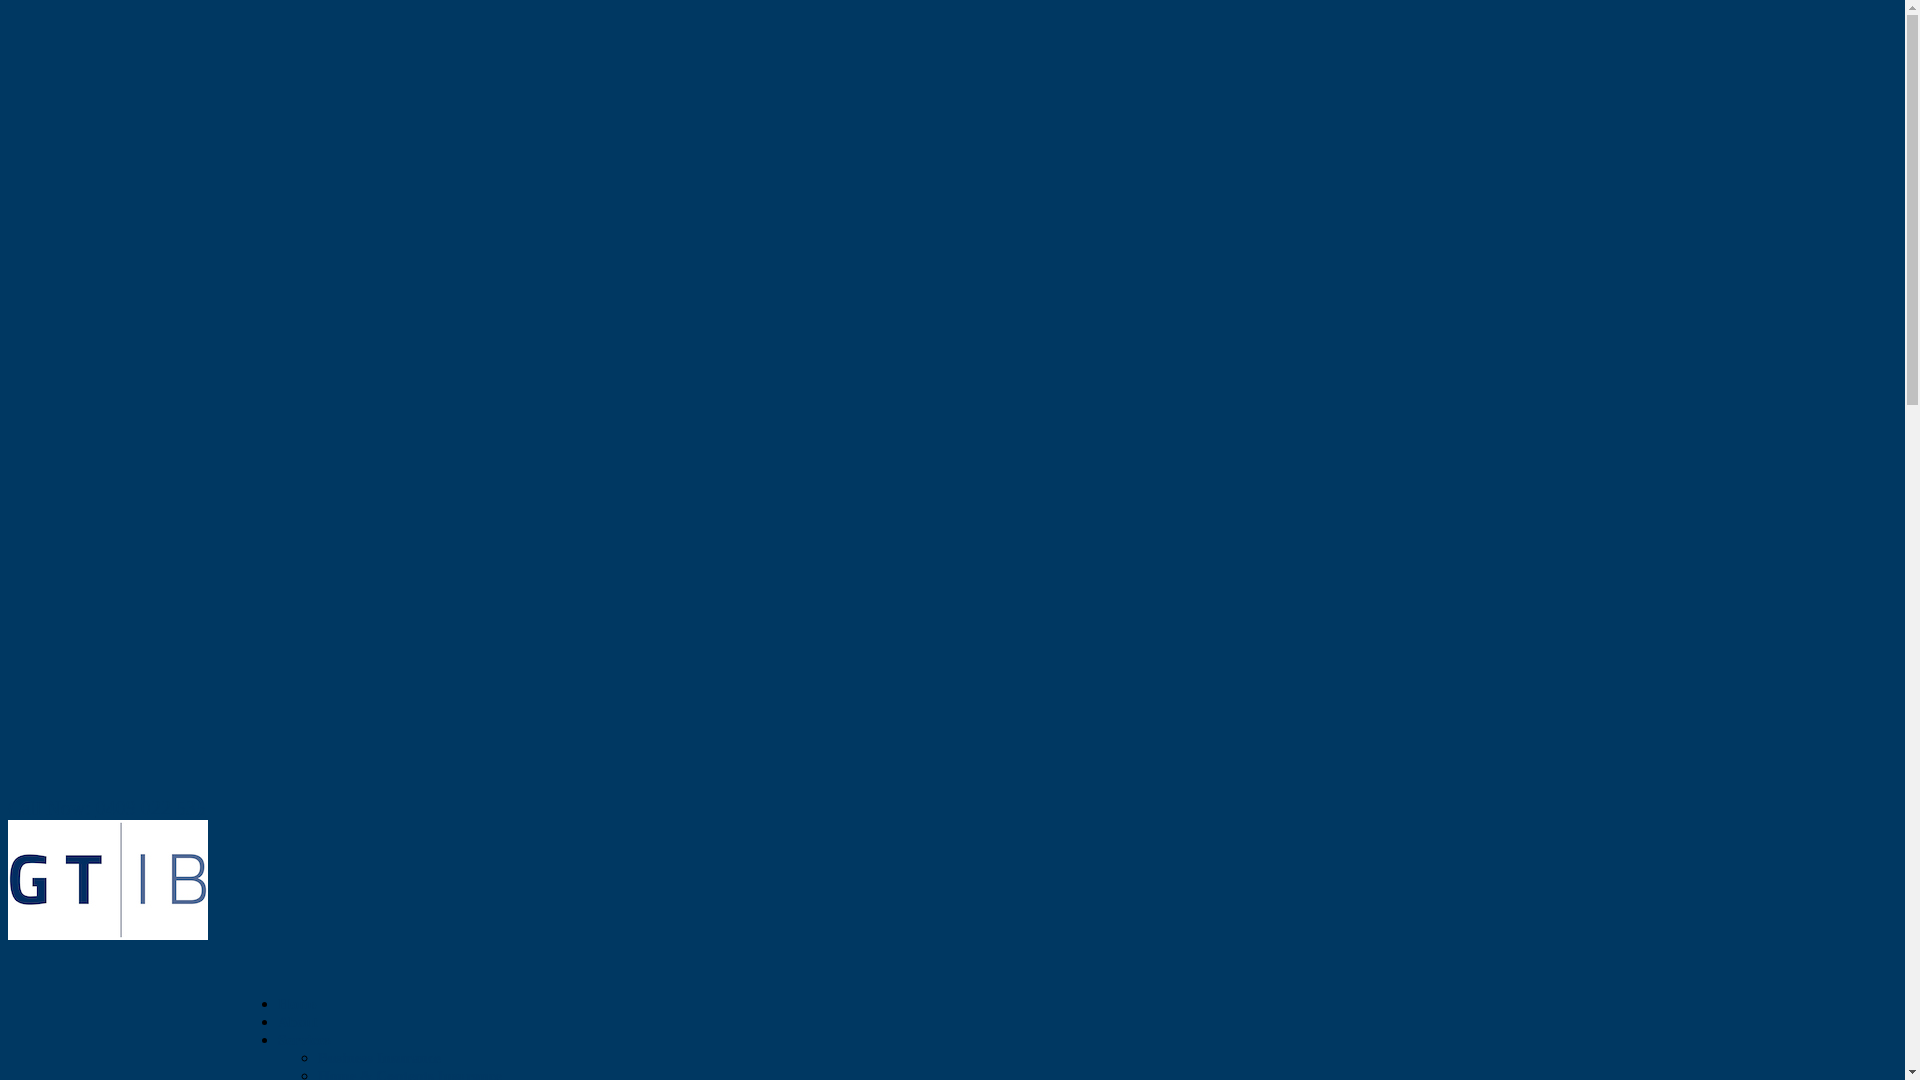 This screenshot has height=1080, width=1920. I want to click on About, so click(298, 1040).